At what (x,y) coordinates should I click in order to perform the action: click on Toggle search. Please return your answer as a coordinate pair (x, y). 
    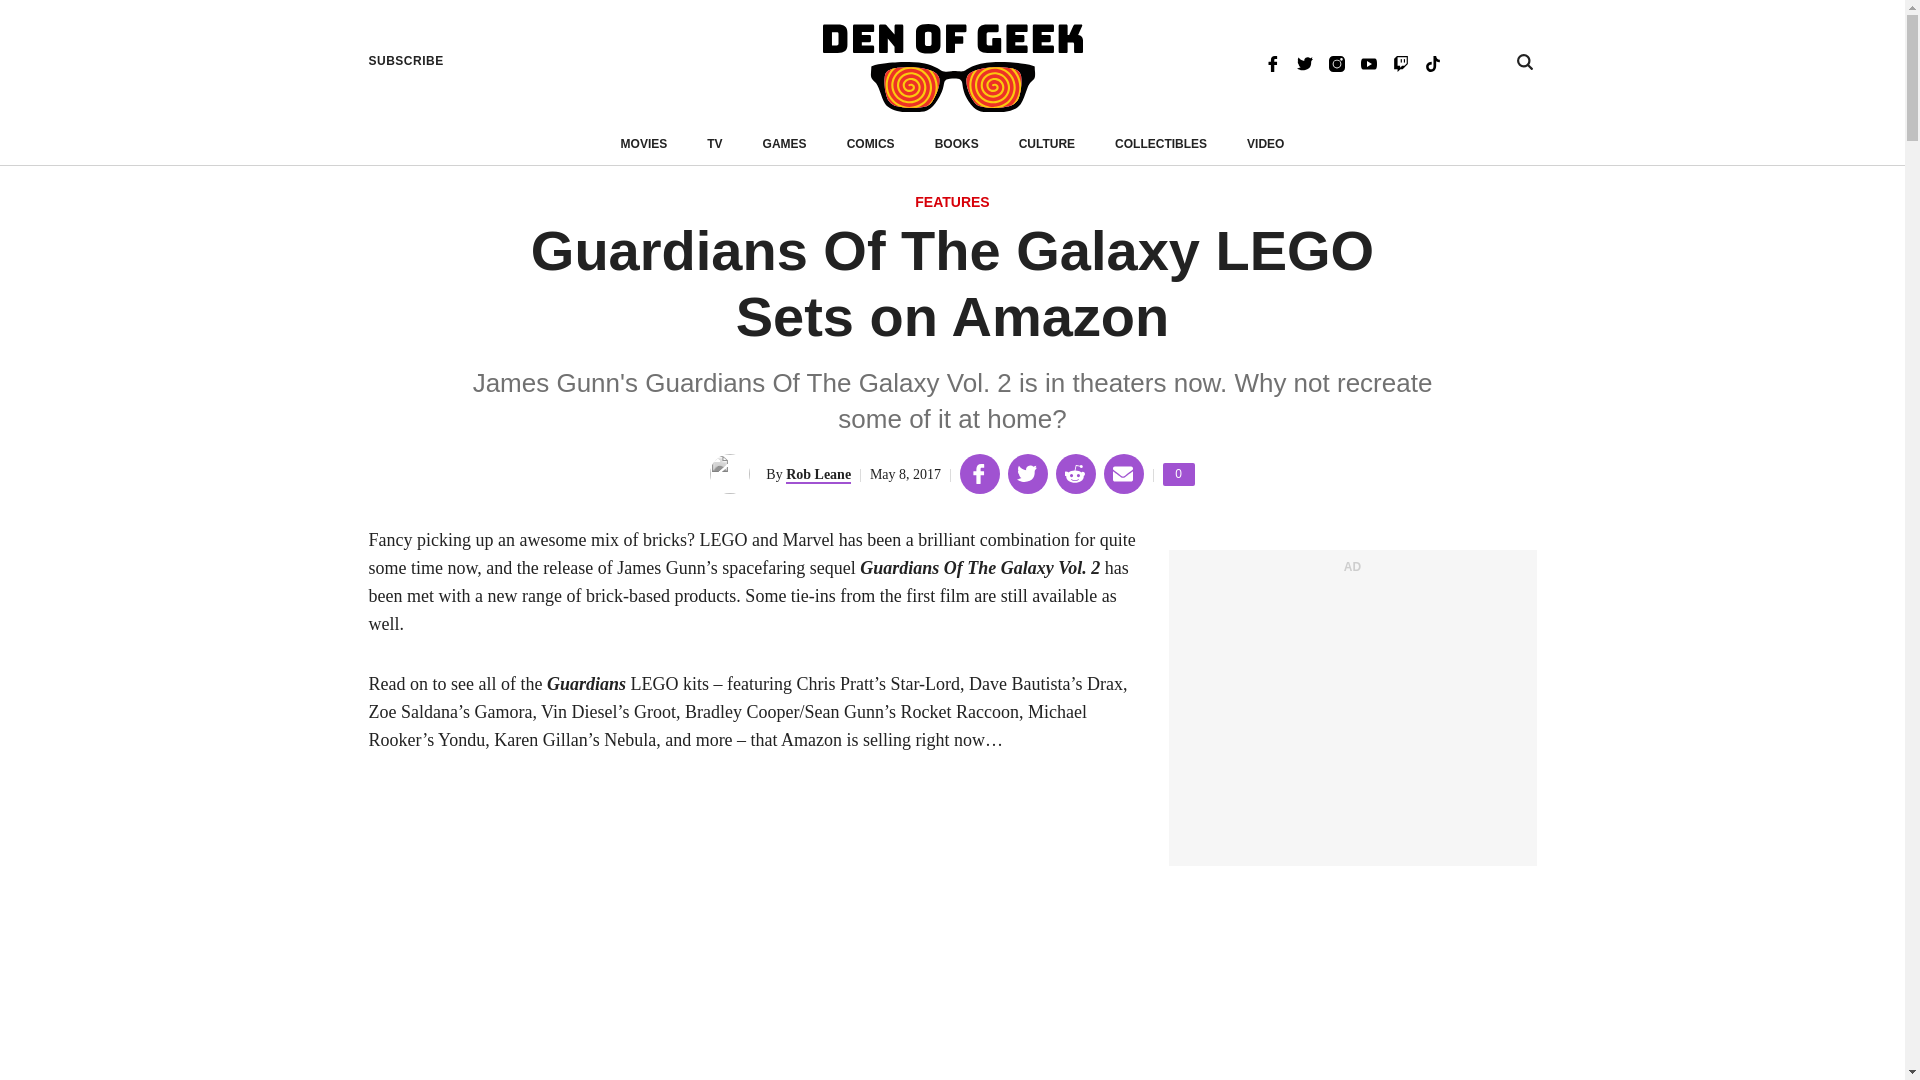
    Looking at the image, I should click on (1161, 144).